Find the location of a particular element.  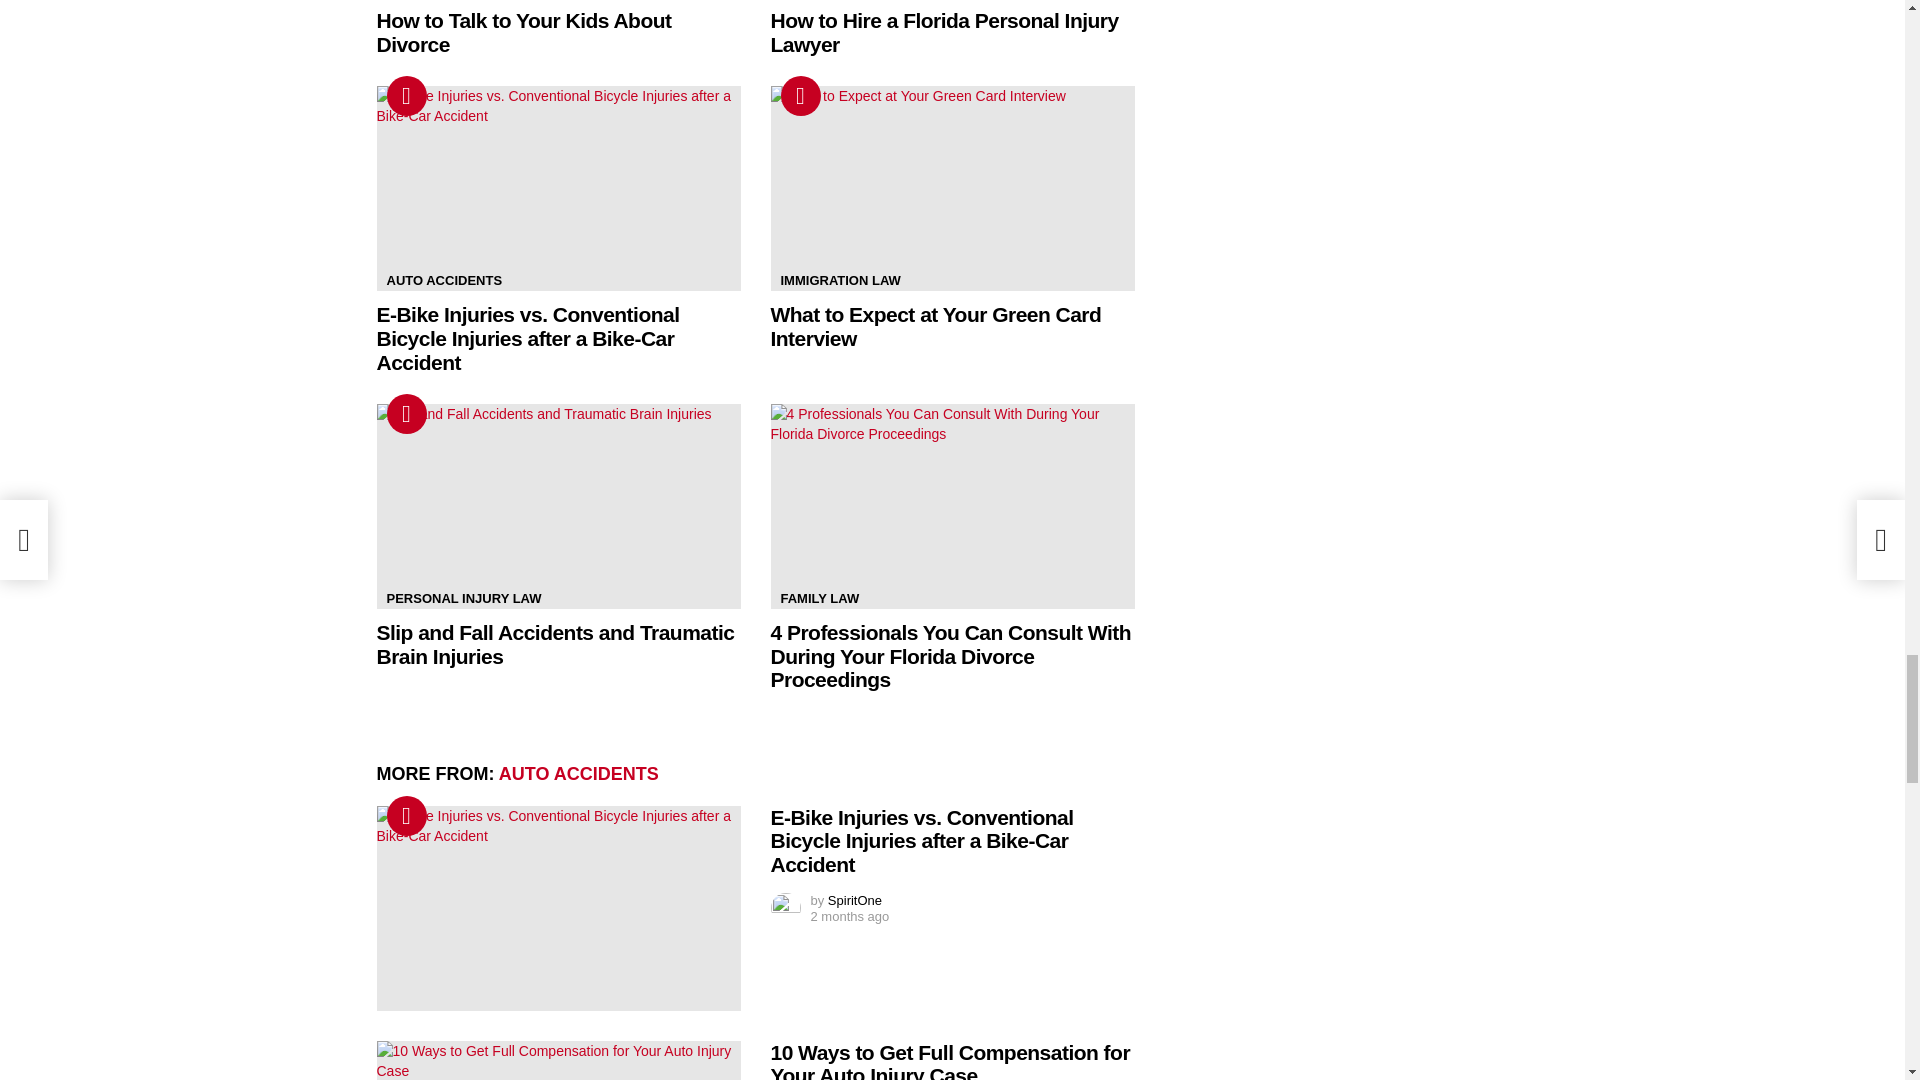

What to Expect at Your Green Card Interview is located at coordinates (952, 188).